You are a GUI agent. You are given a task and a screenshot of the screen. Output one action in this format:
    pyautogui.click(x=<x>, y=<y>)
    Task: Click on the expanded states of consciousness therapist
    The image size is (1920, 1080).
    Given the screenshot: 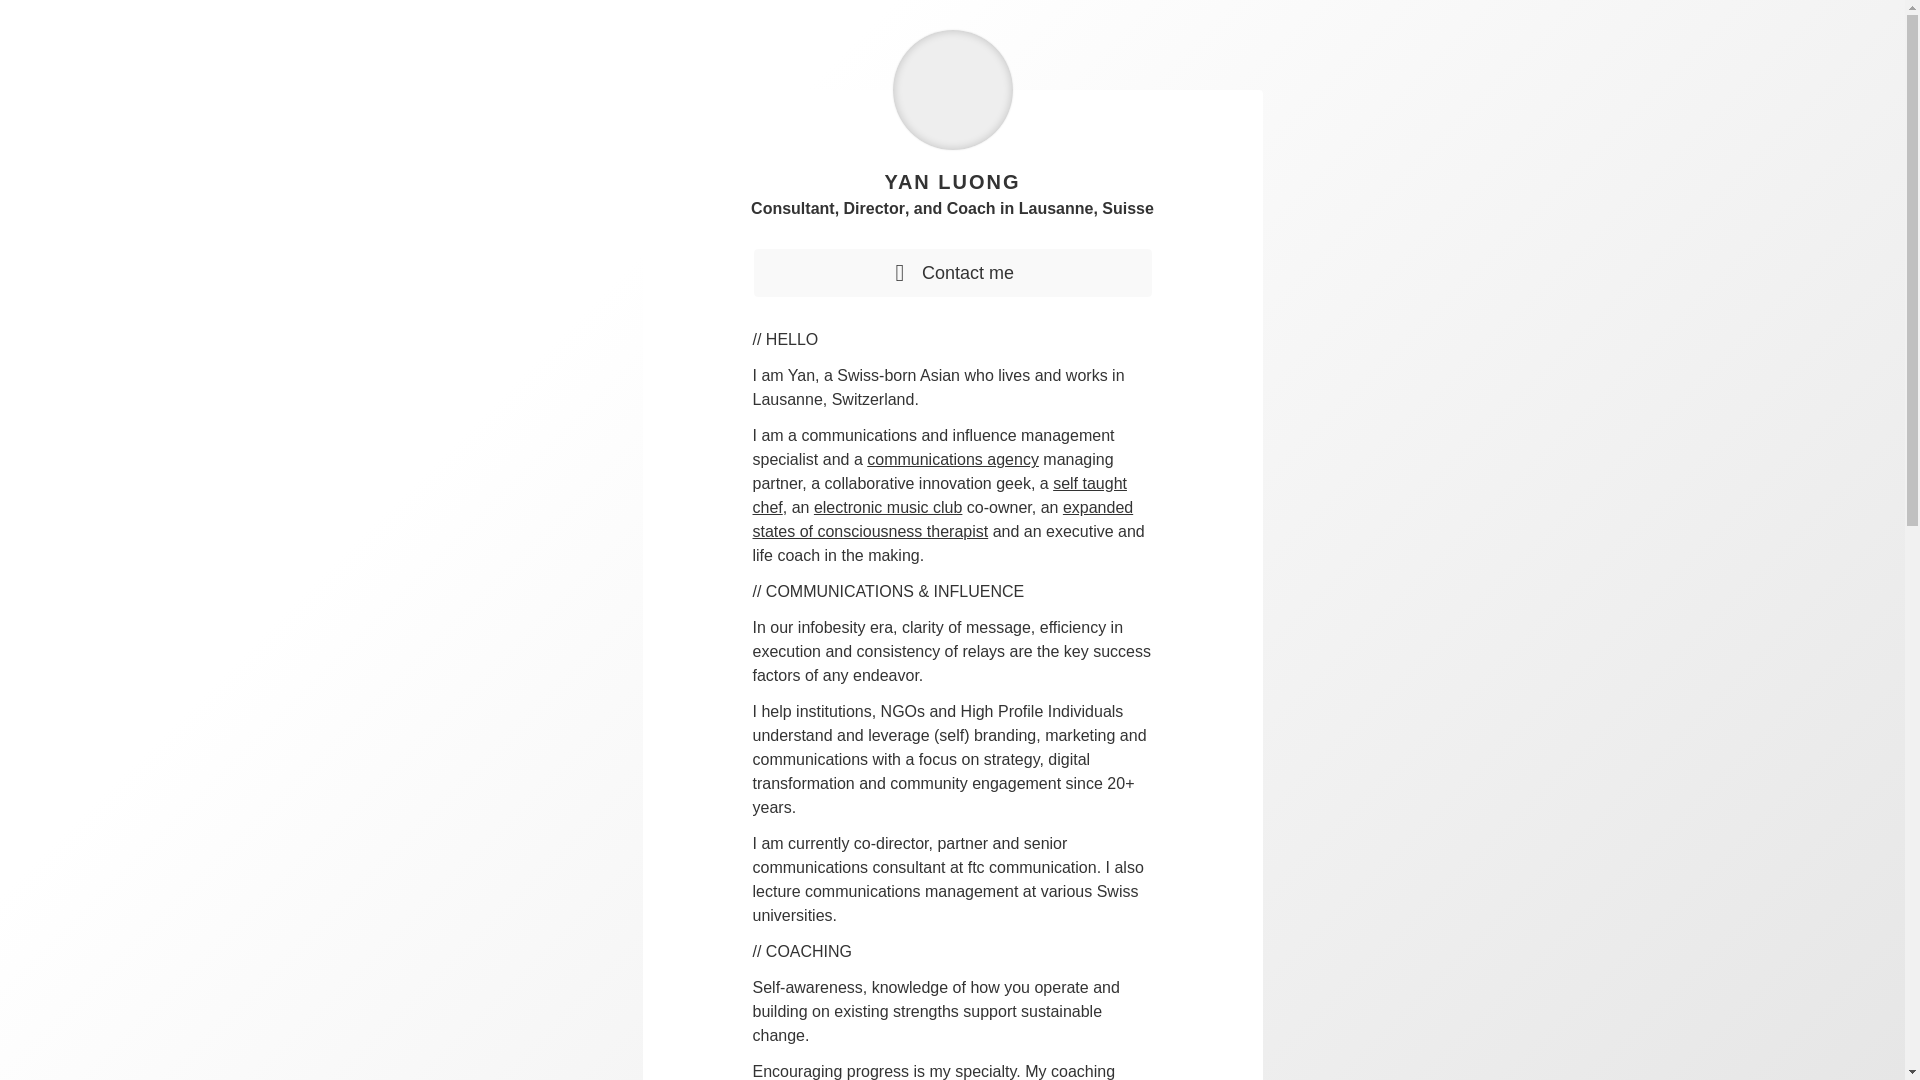 What is the action you would take?
    pyautogui.click(x=942, y=519)
    